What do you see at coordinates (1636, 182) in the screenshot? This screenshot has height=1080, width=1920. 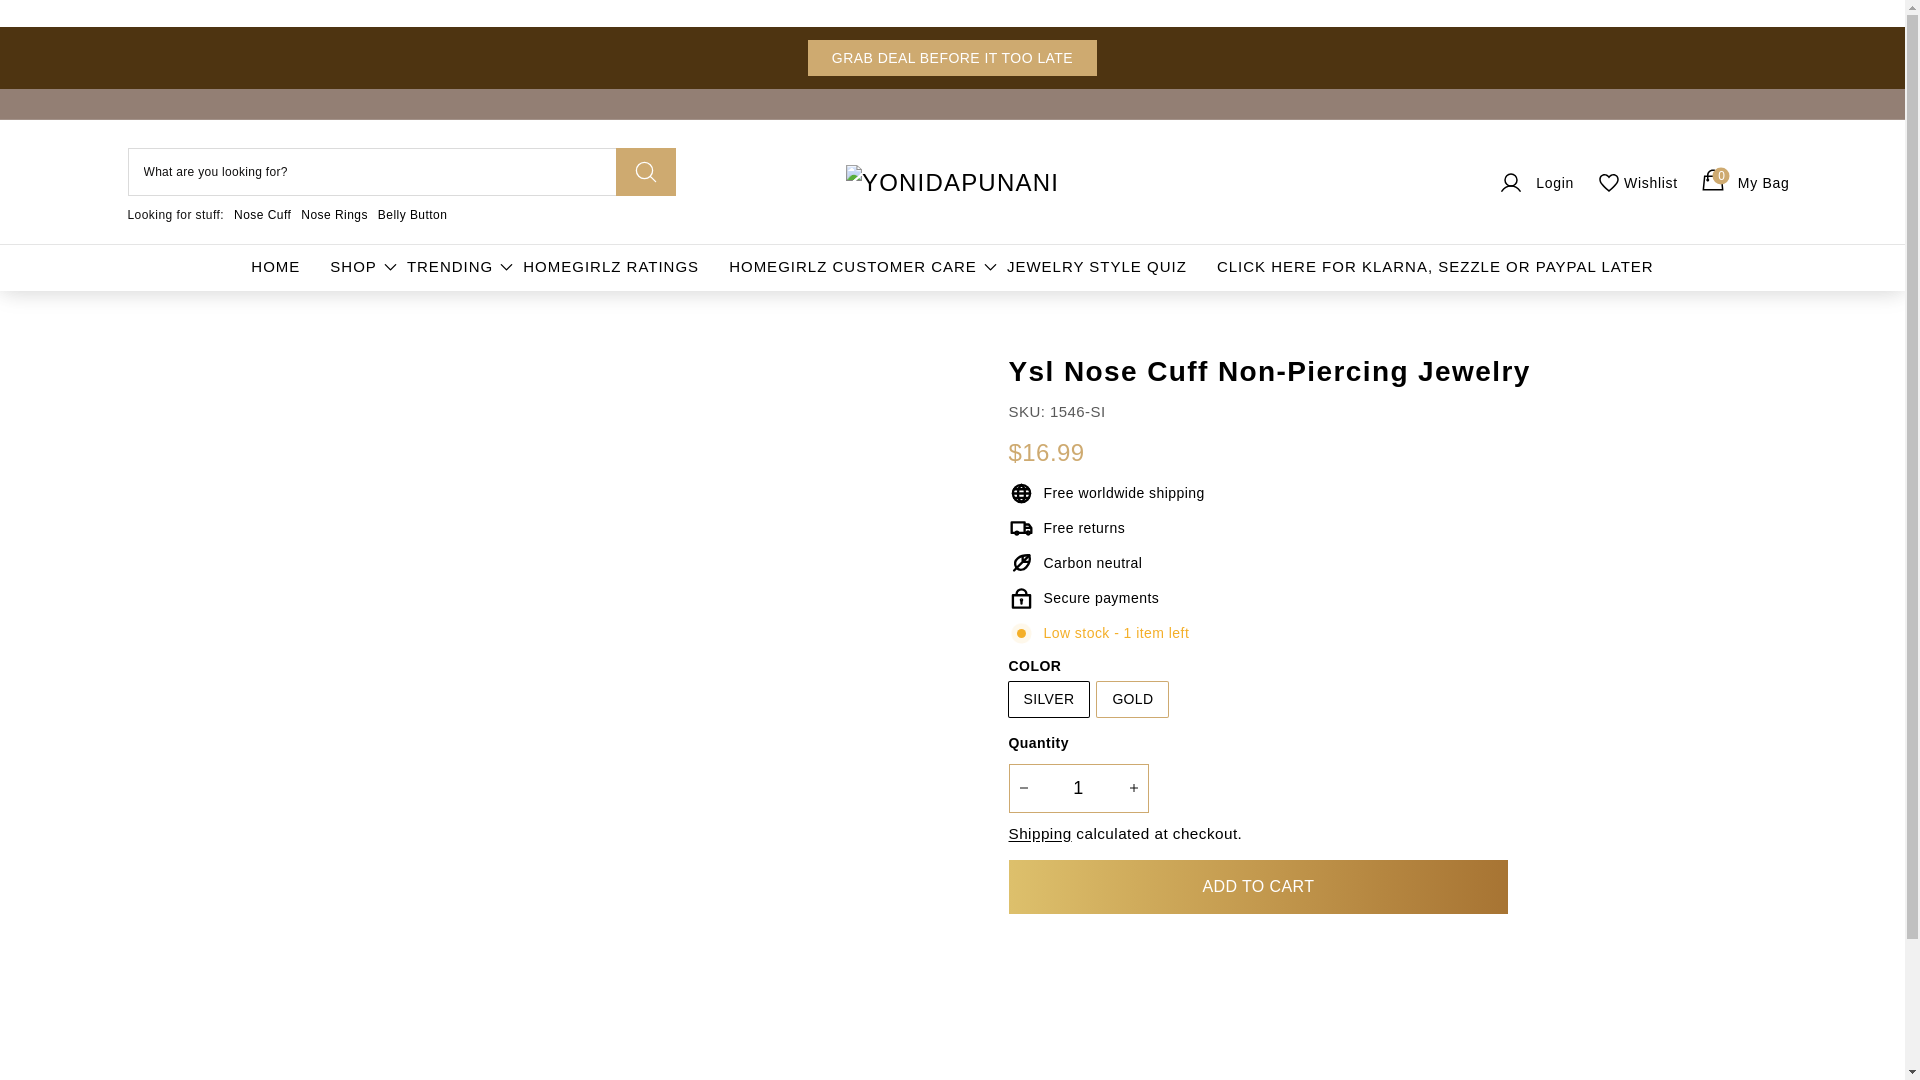 I see `Belly Button` at bounding box center [1636, 182].